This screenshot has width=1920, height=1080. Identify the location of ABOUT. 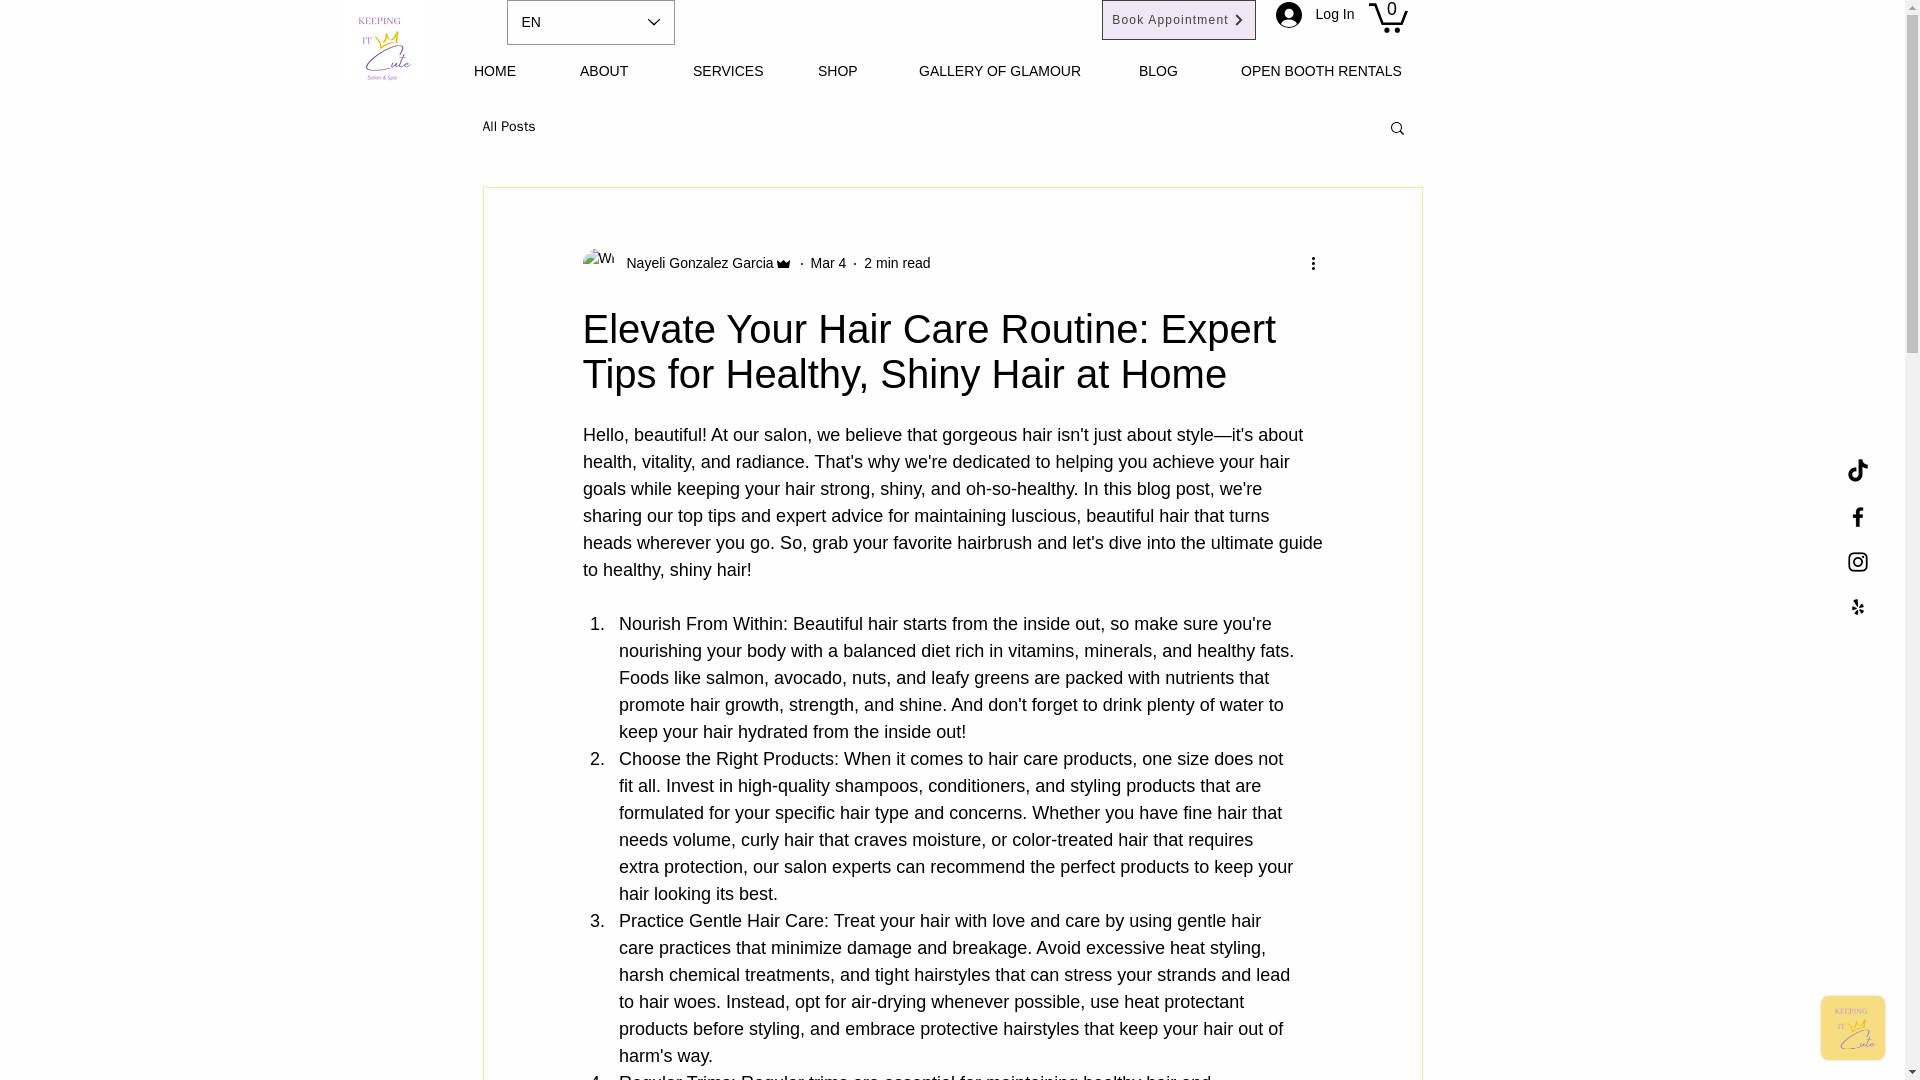
(620, 70).